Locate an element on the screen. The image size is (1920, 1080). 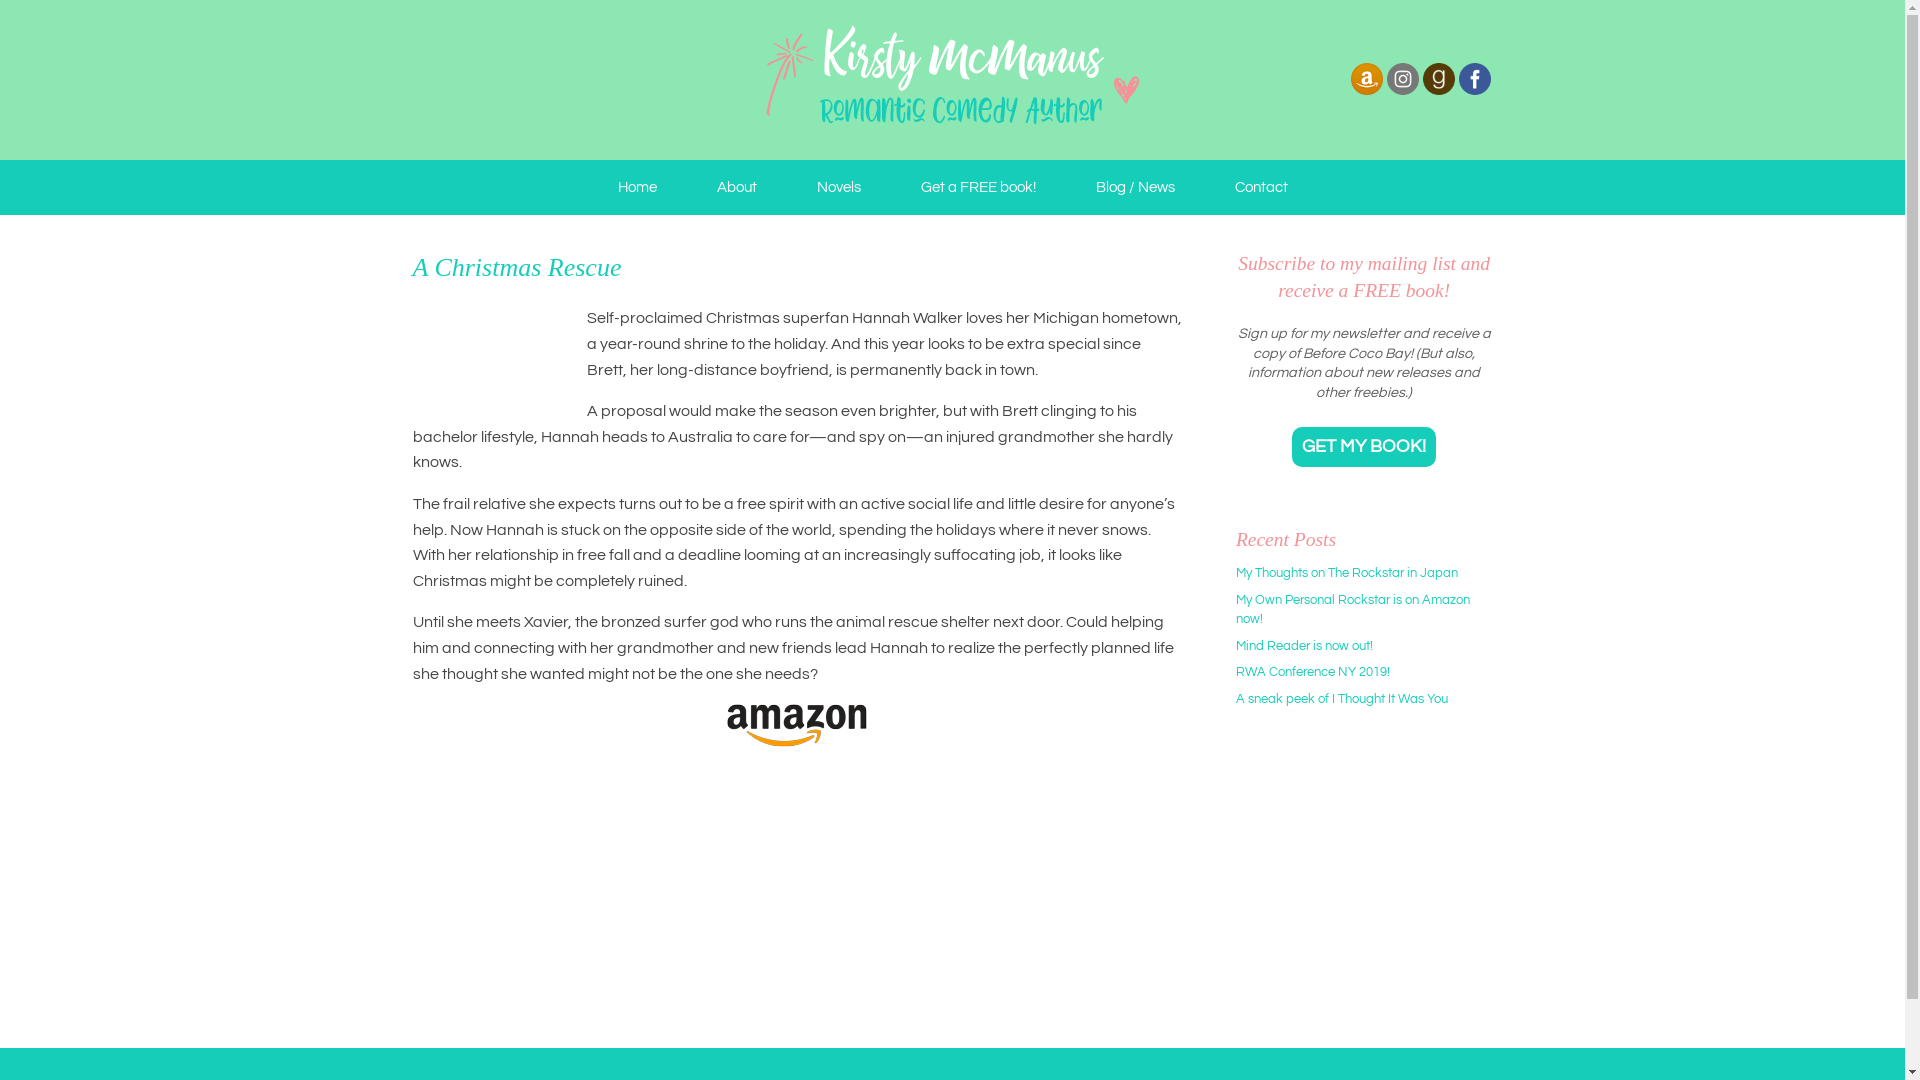
Facebook is located at coordinates (1474, 93).